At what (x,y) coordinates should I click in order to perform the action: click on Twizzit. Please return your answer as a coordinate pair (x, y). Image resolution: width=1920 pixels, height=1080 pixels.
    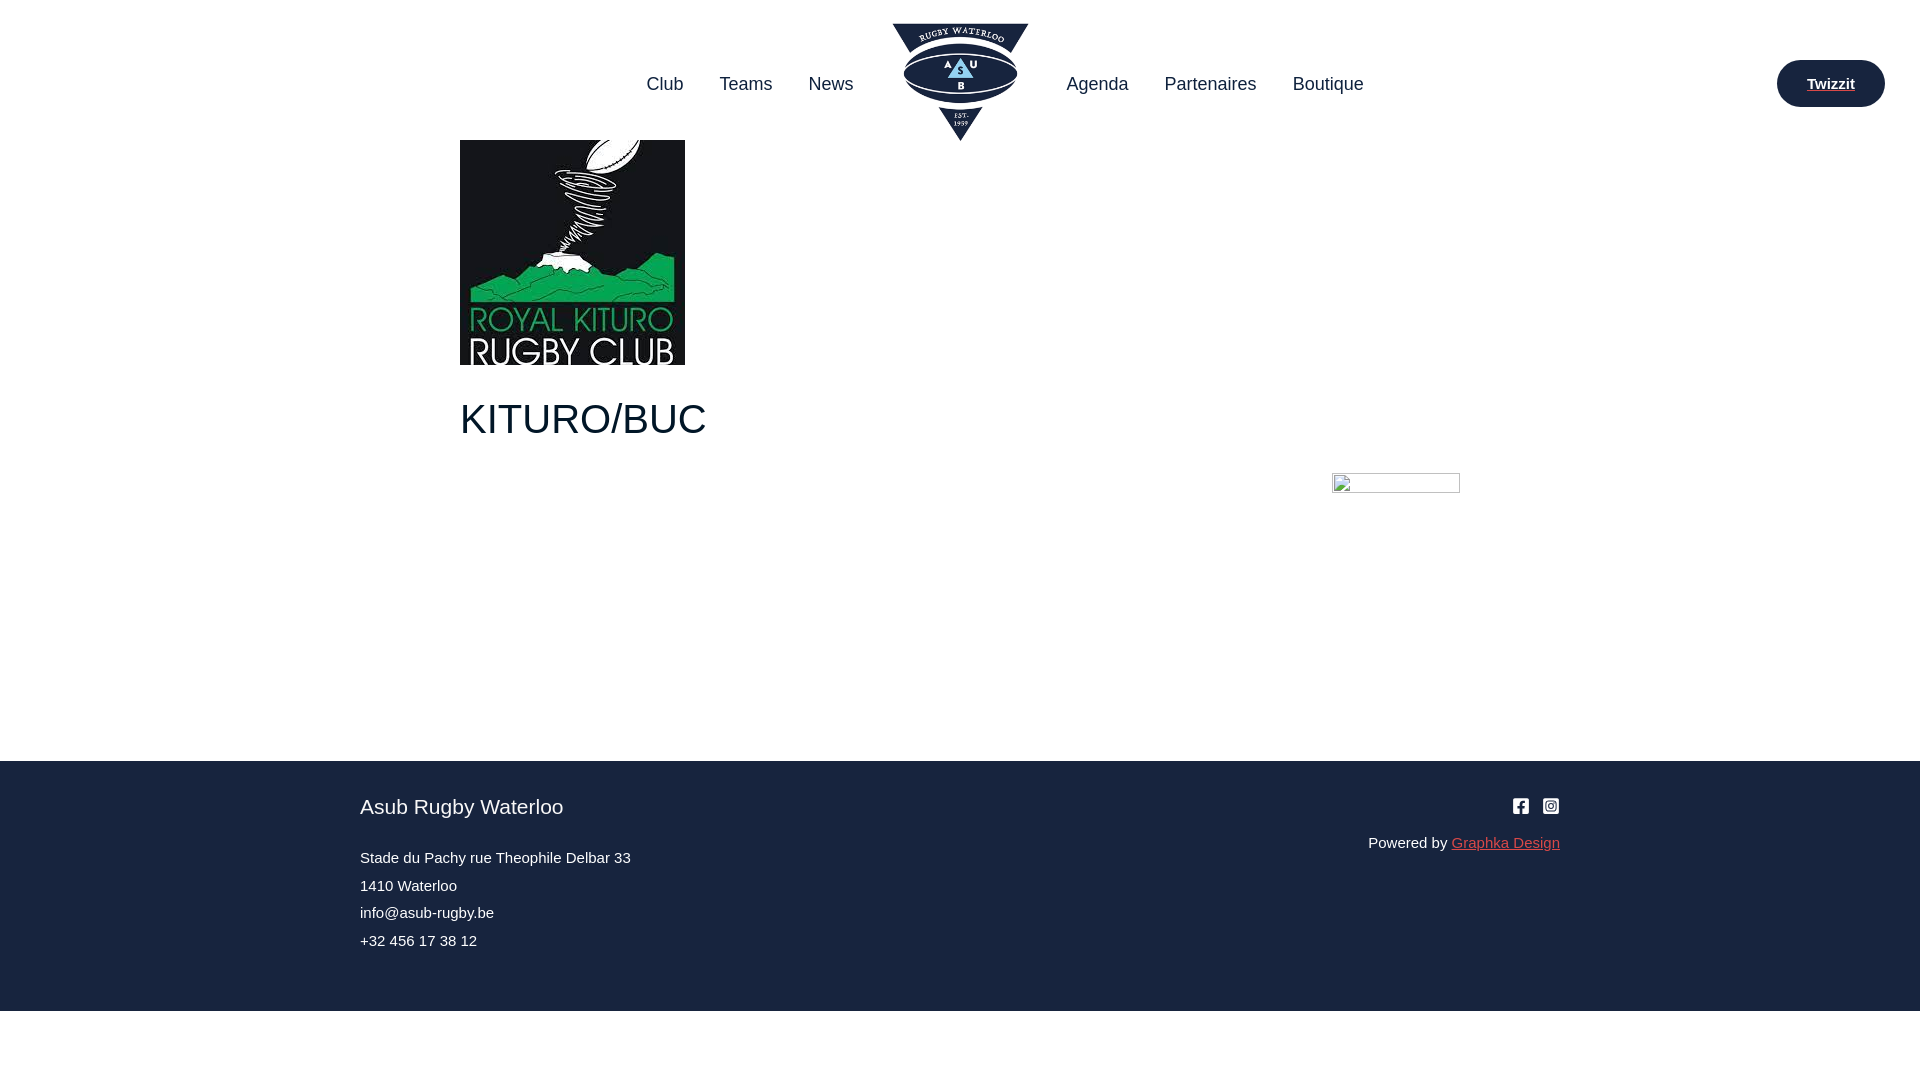
    Looking at the image, I should click on (1831, 84).